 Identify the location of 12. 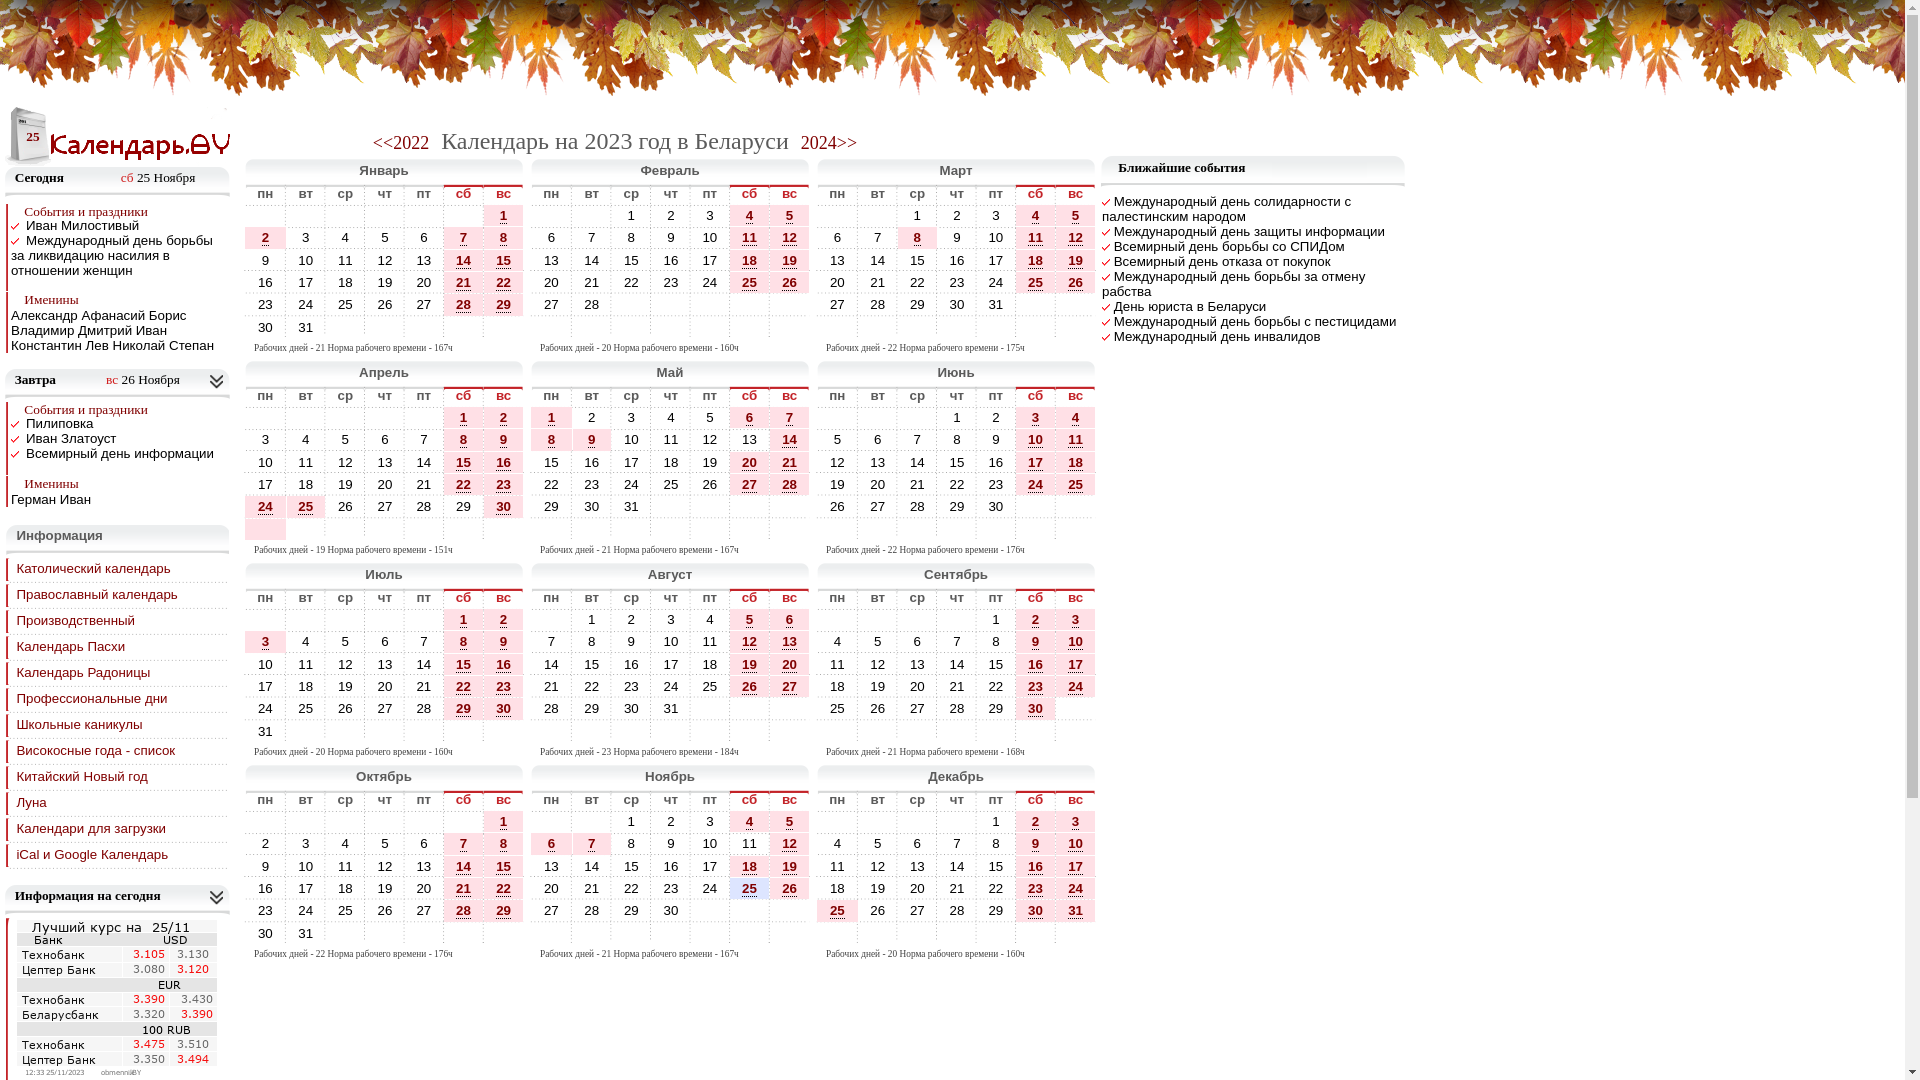
(838, 462).